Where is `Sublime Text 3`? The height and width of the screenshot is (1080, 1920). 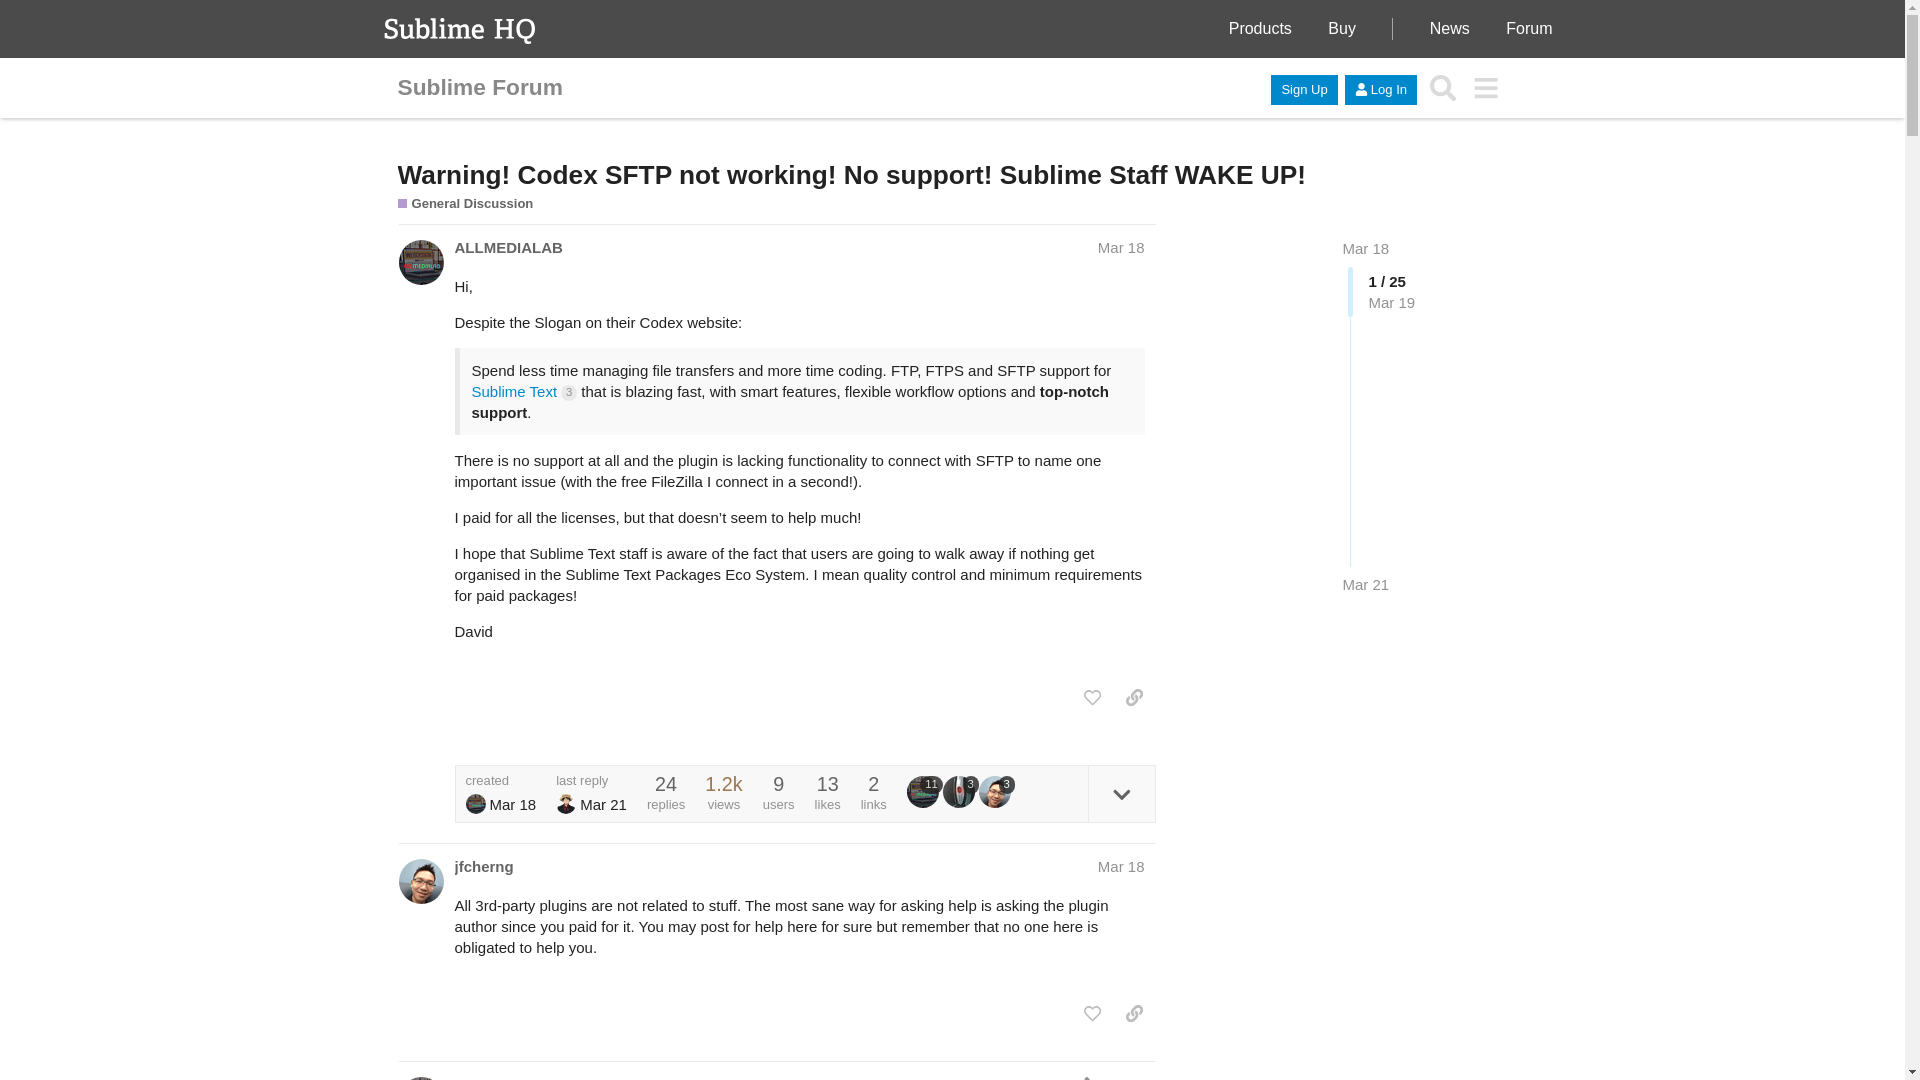
Sublime Text 3 is located at coordinates (524, 391).